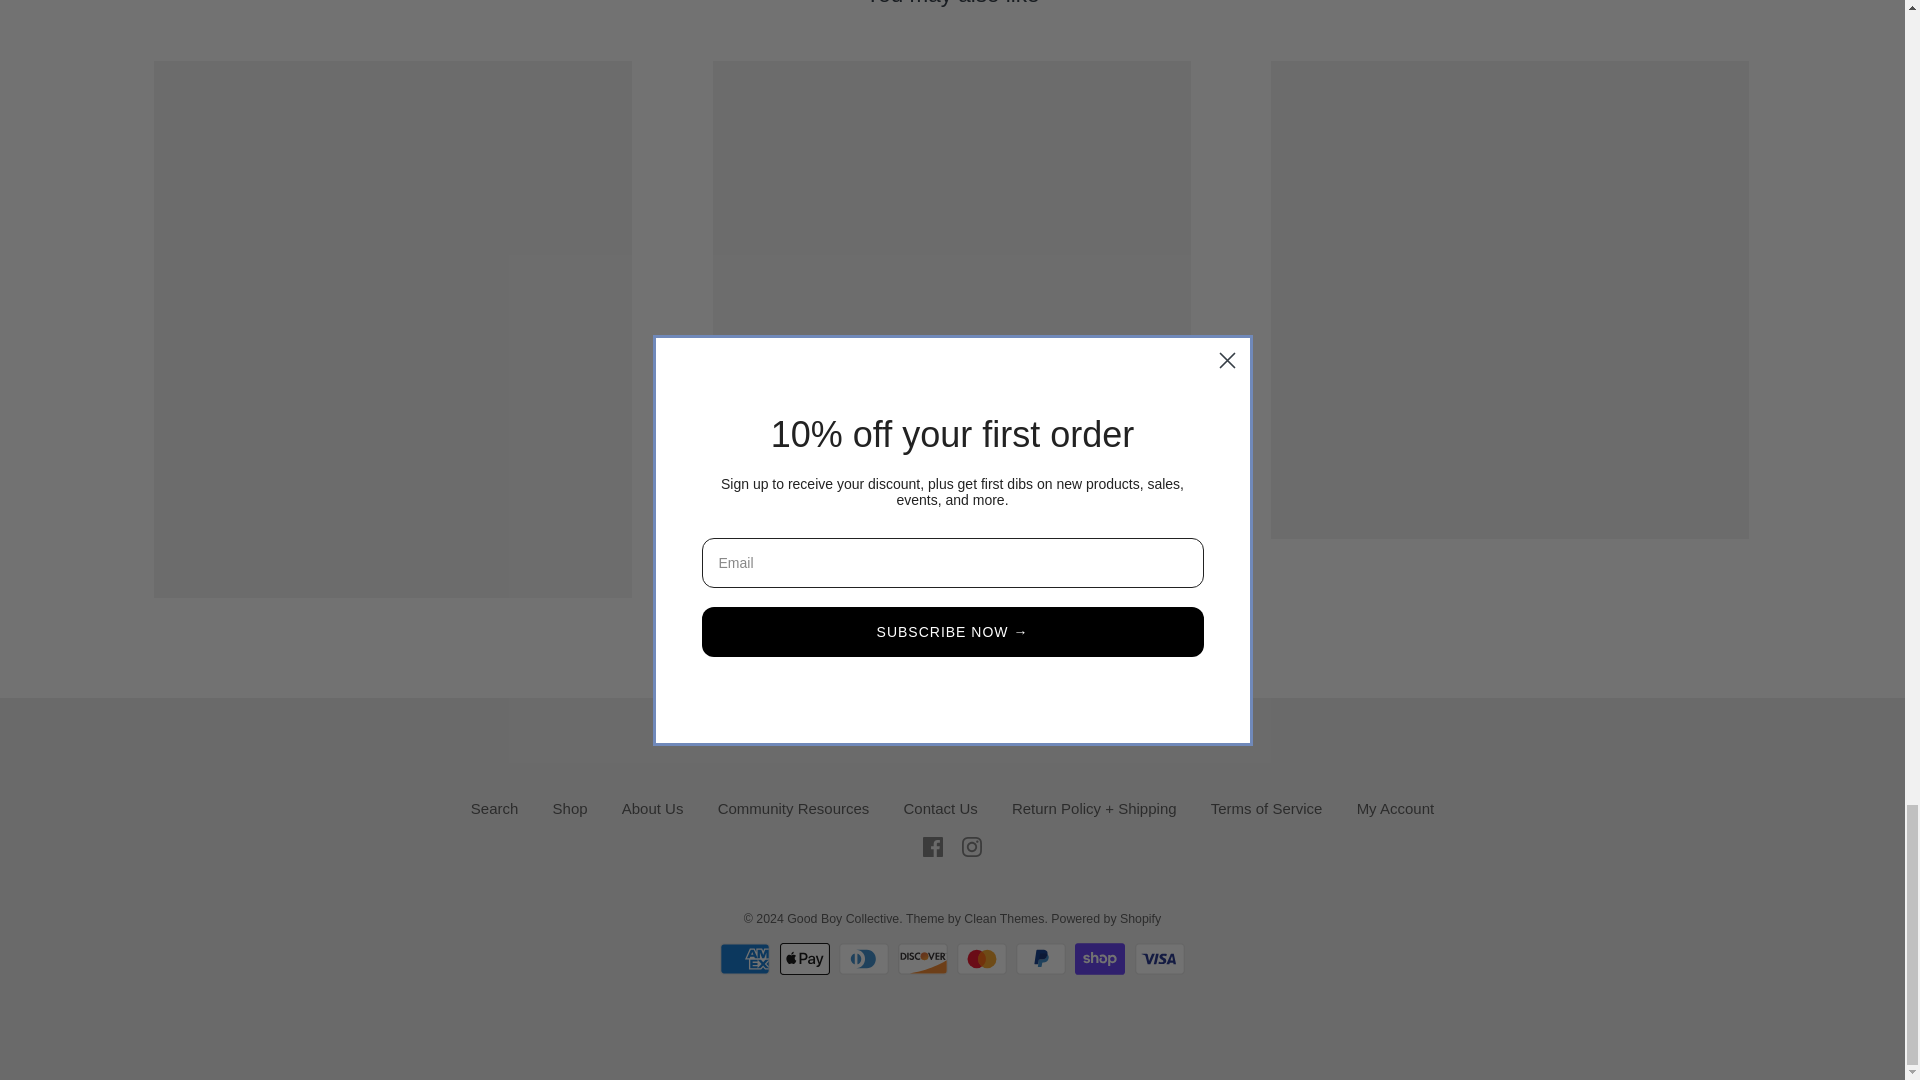  What do you see at coordinates (1040, 958) in the screenshot?
I see `PayPal` at bounding box center [1040, 958].